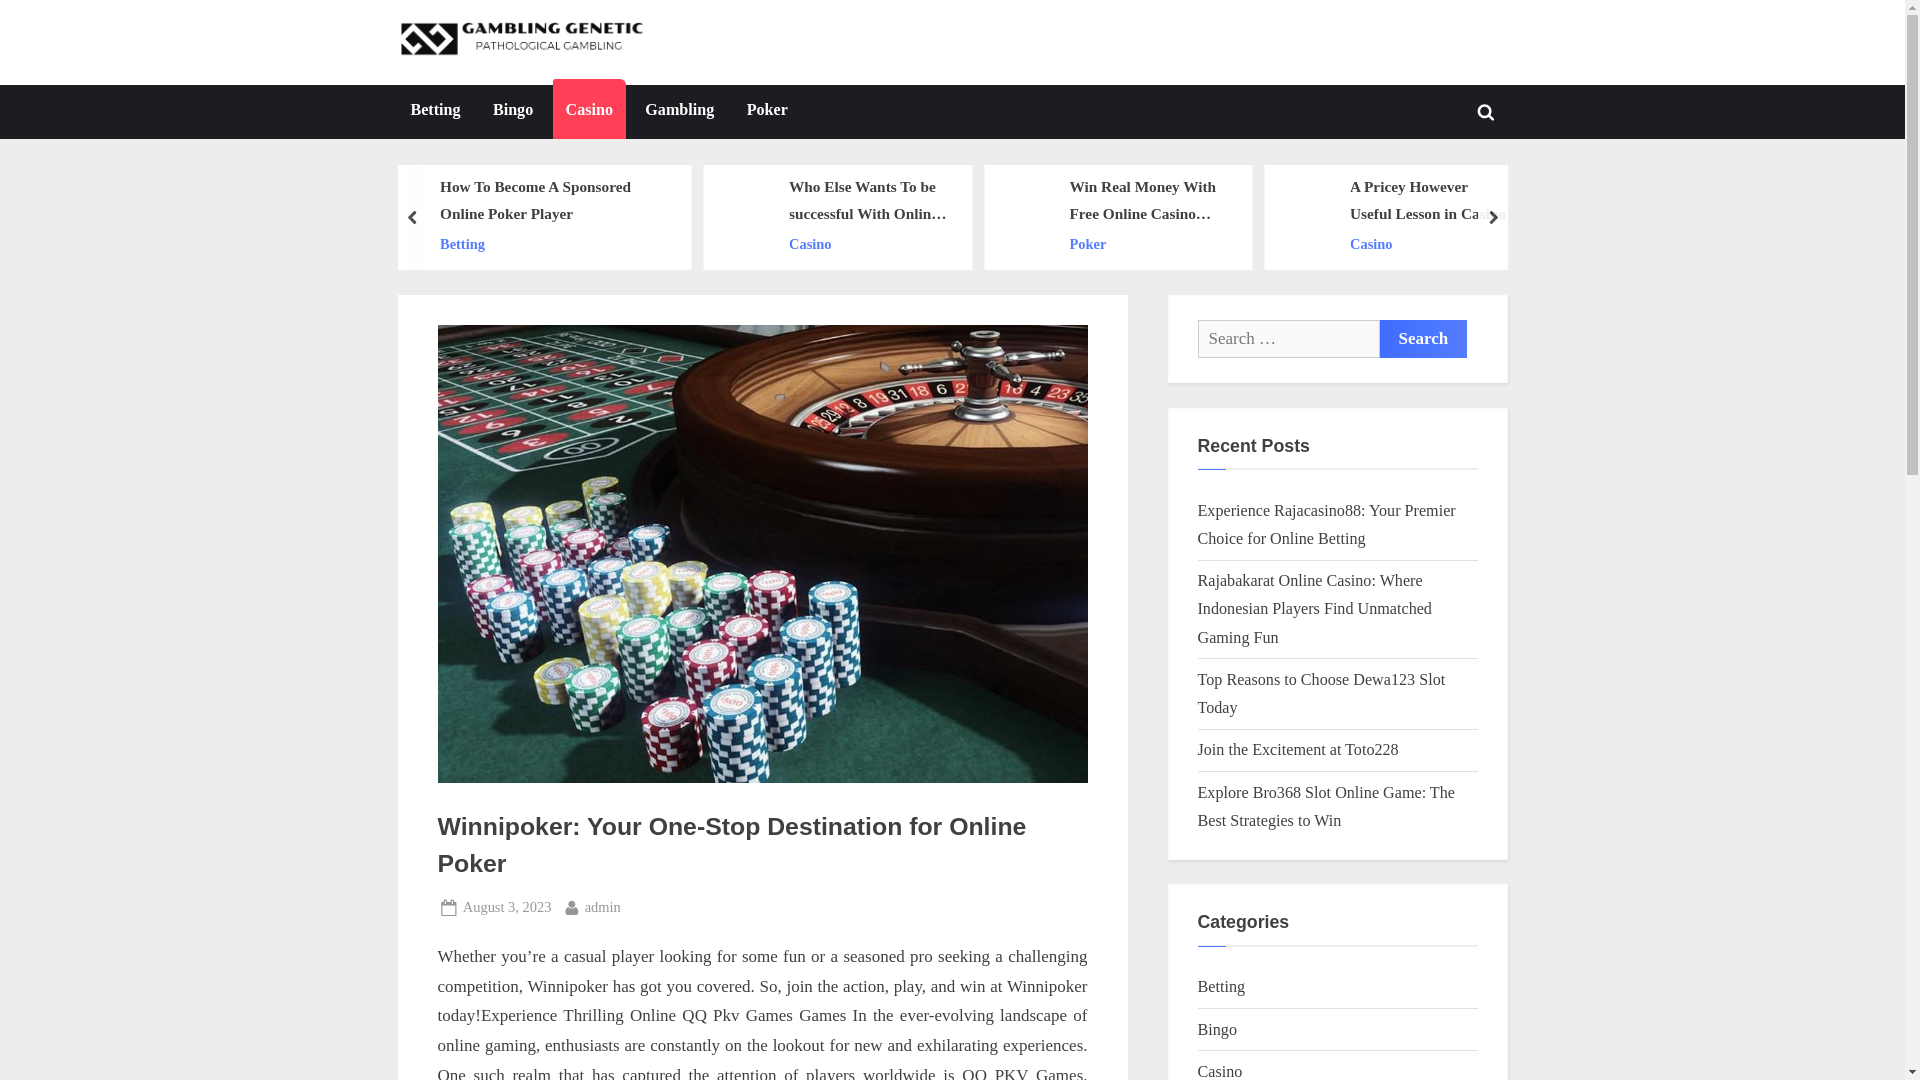  Describe the element at coordinates (550, 244) in the screenshot. I see `Betting` at that location.